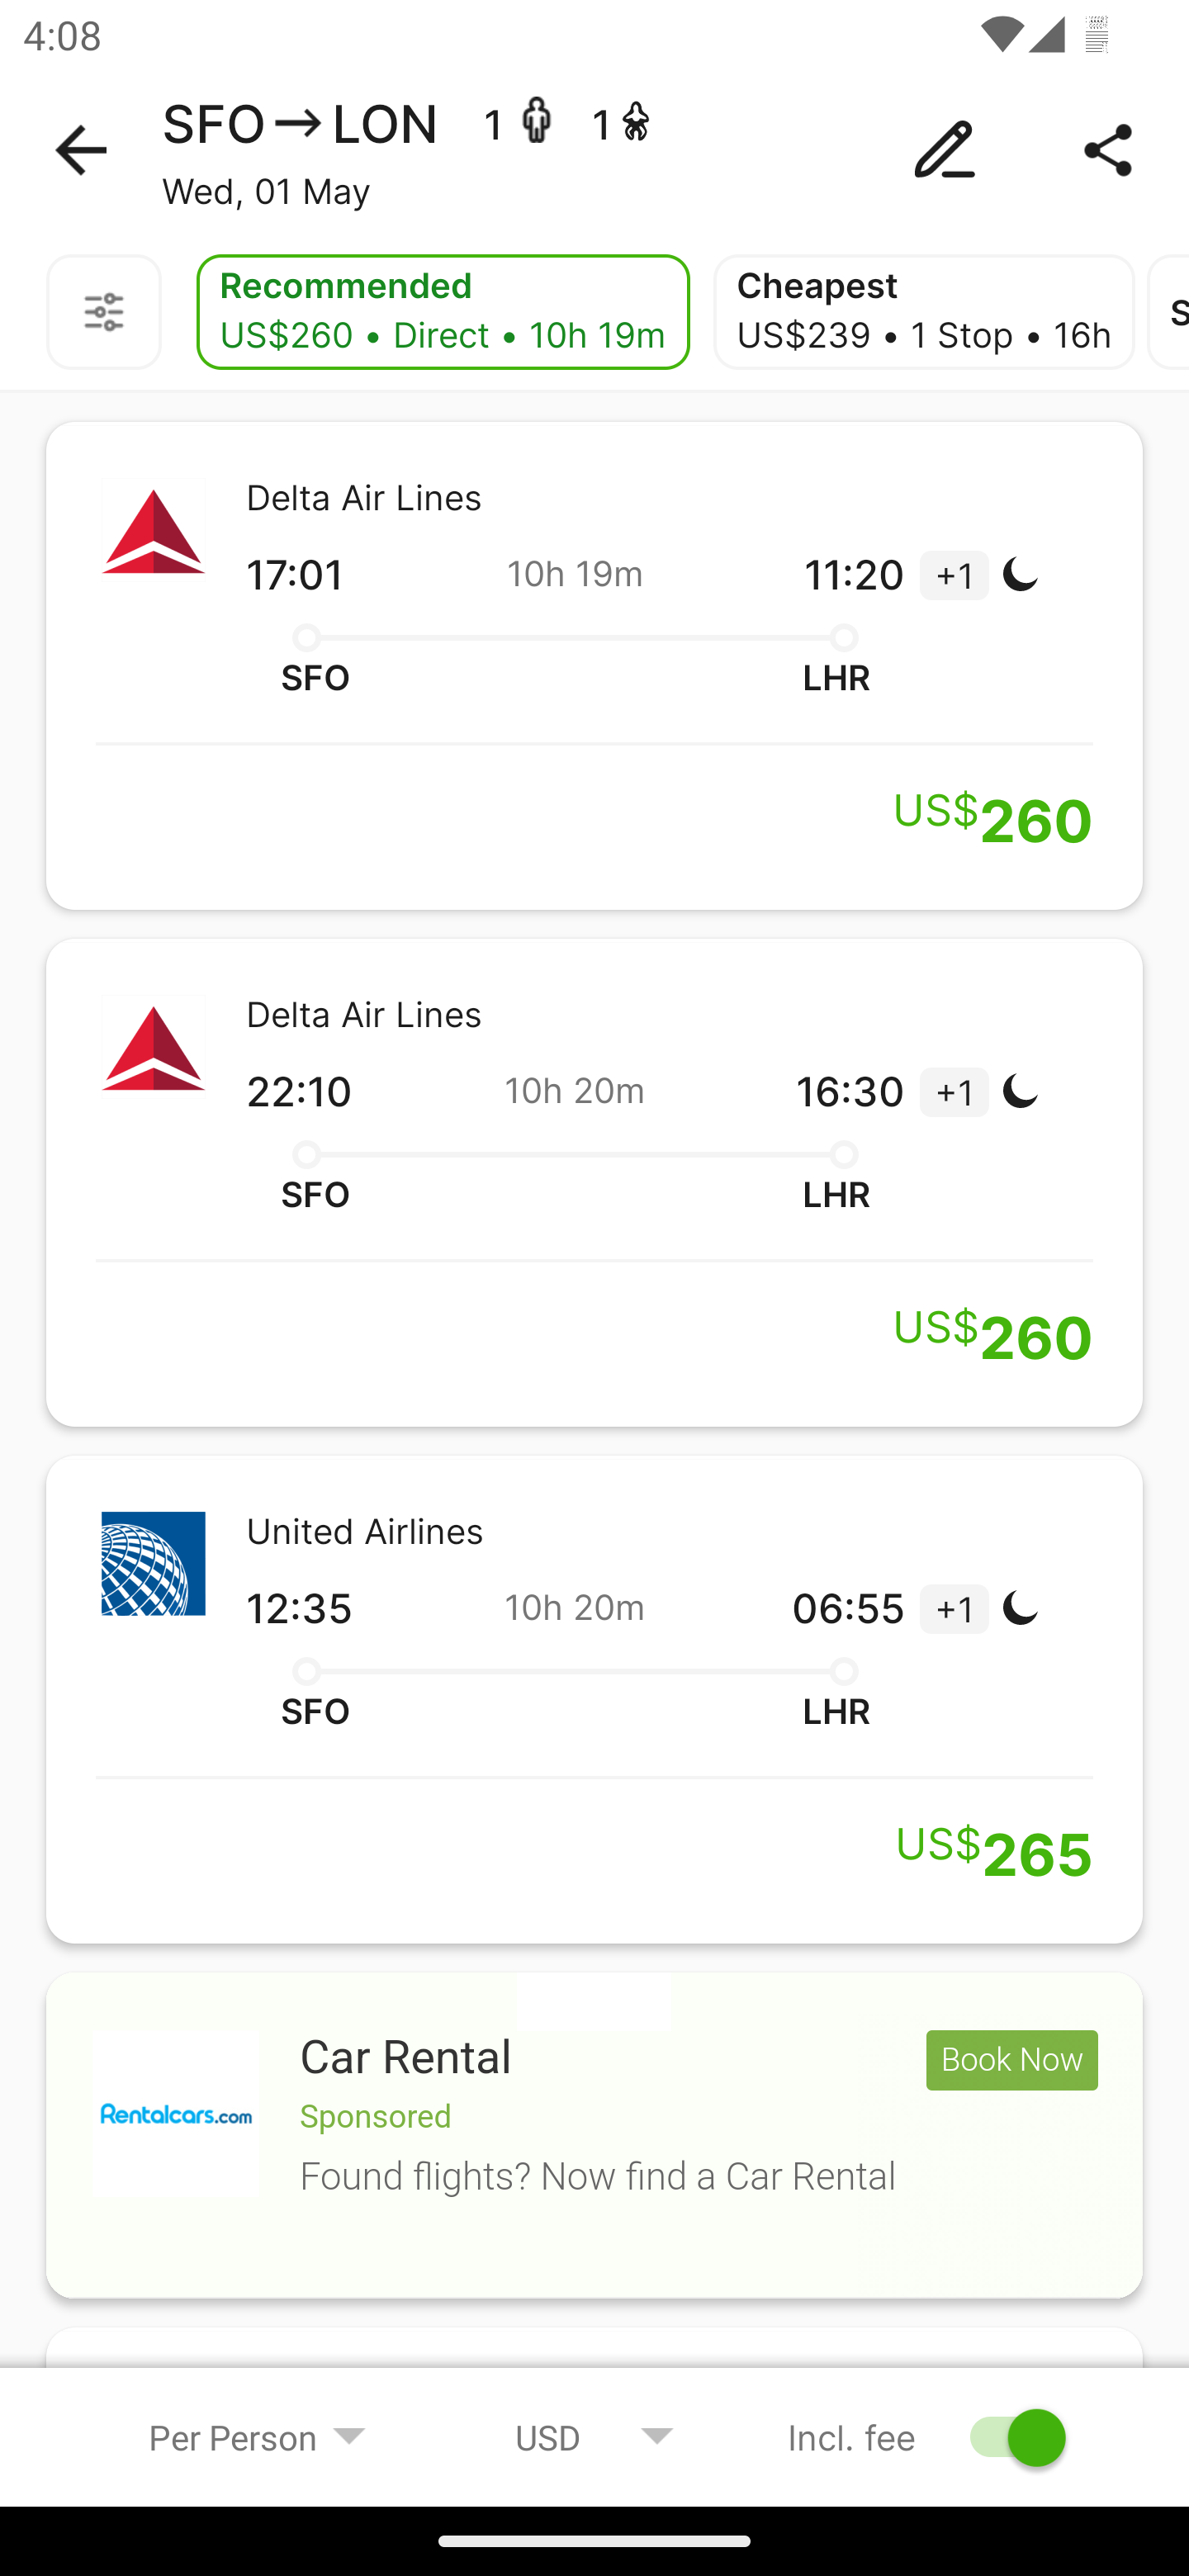  What do you see at coordinates (258, 2436) in the screenshot?
I see `Per Person` at bounding box center [258, 2436].